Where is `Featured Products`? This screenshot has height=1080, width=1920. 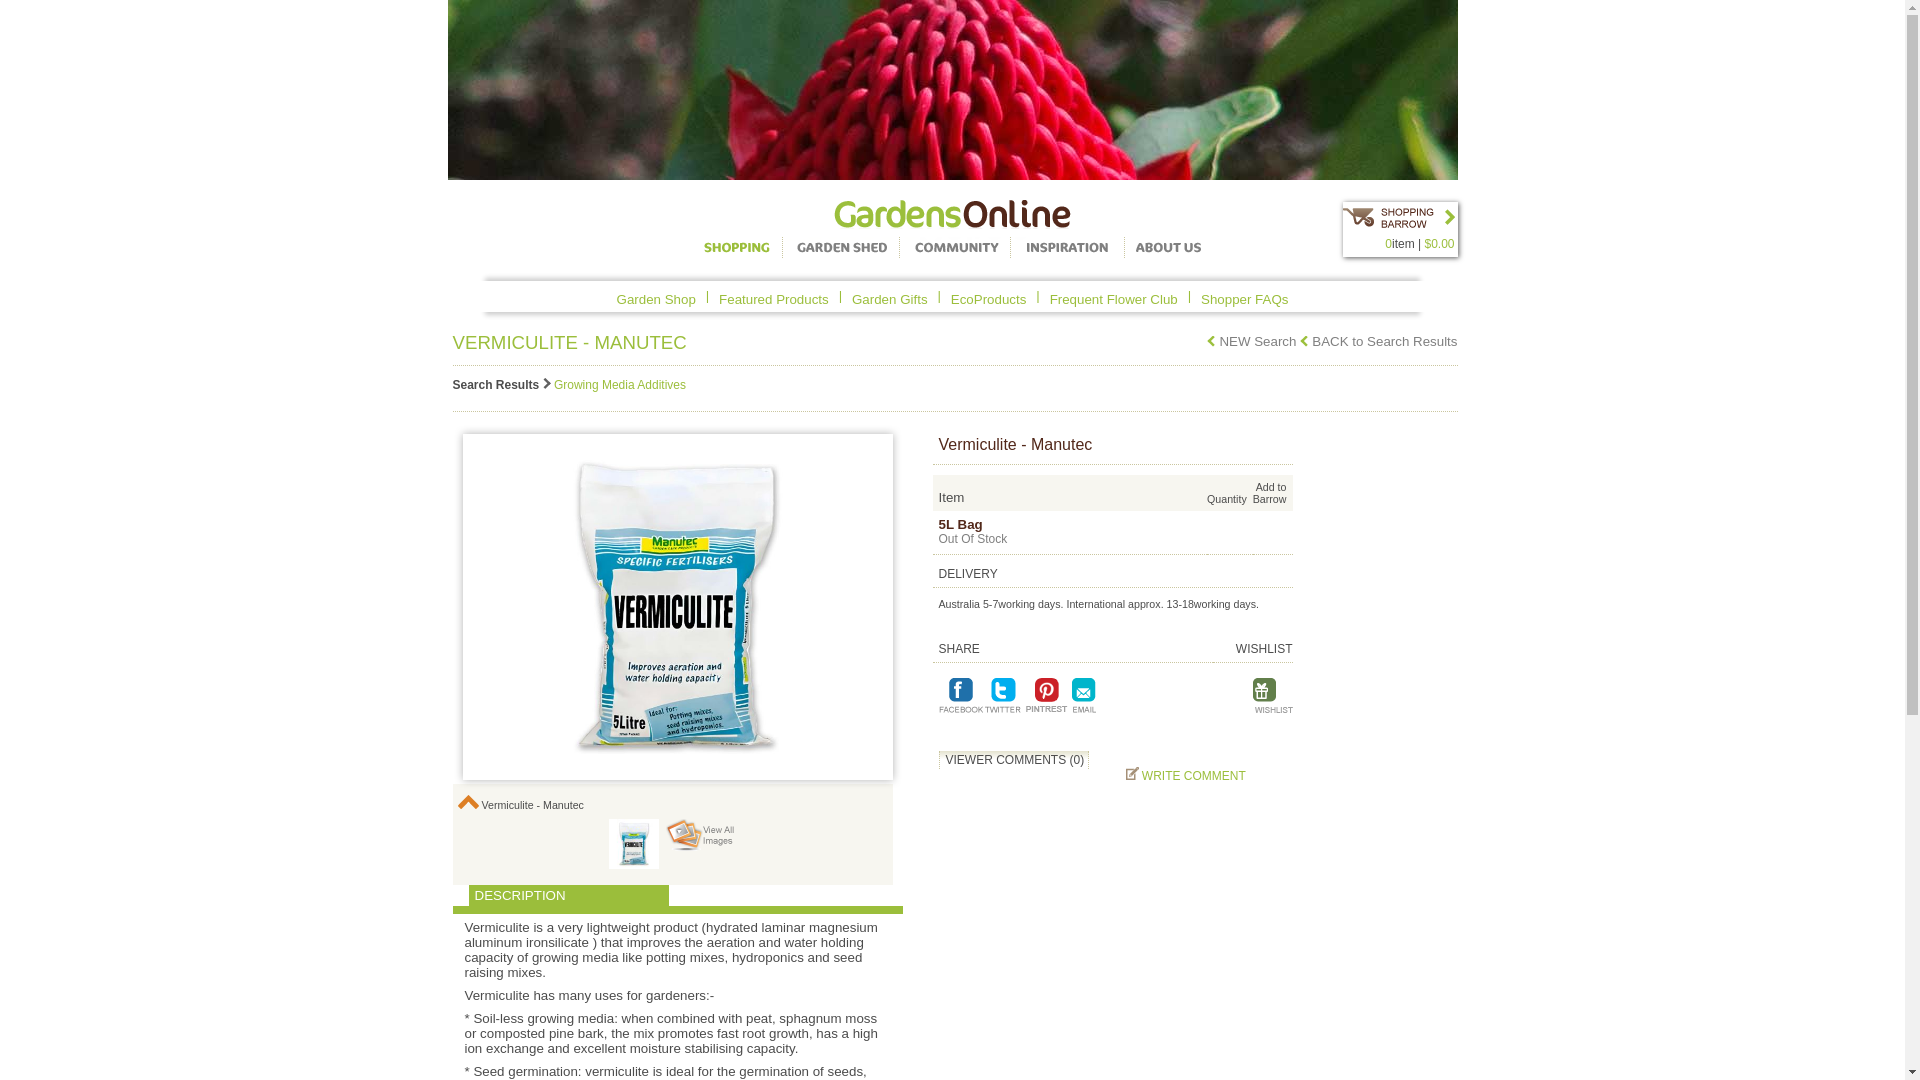
Featured Products is located at coordinates (774, 296).